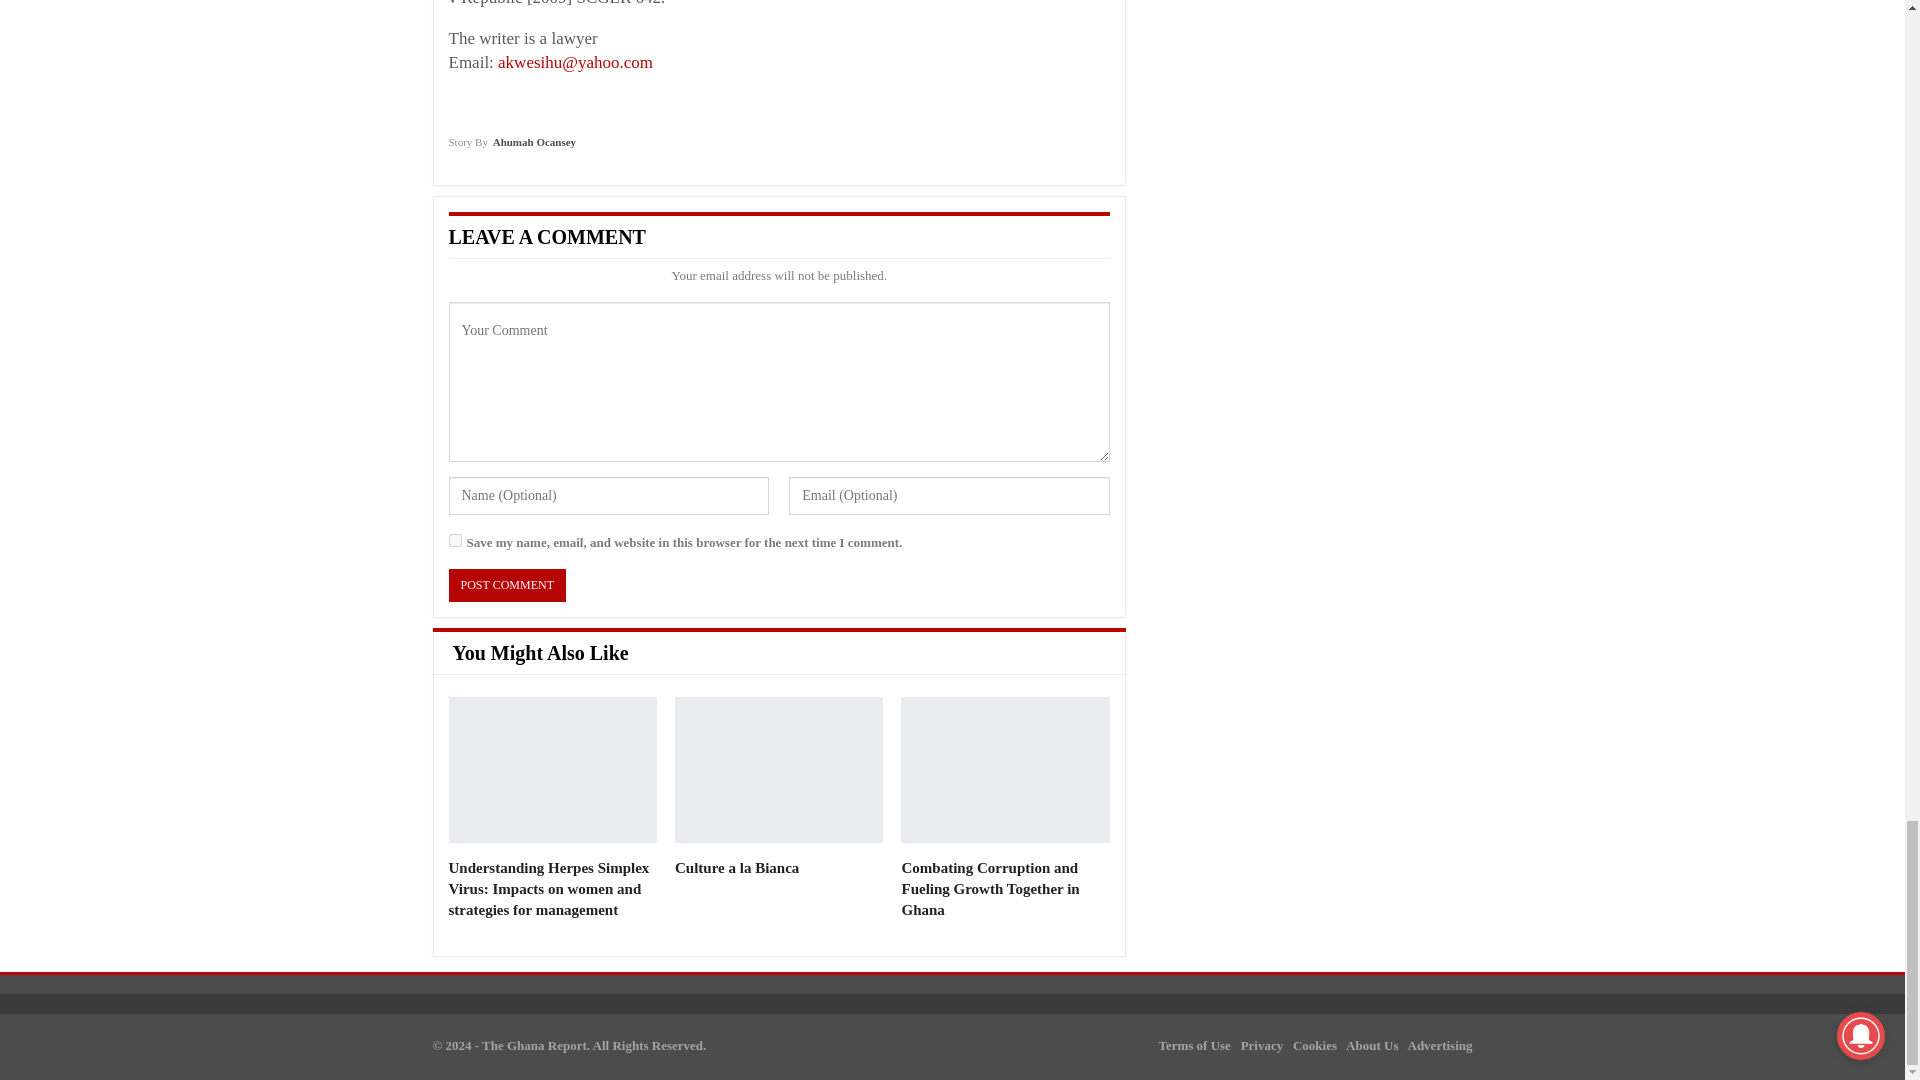  I want to click on Combating Corruption and Fueling Growth Together in Ghana, so click(1004, 770).